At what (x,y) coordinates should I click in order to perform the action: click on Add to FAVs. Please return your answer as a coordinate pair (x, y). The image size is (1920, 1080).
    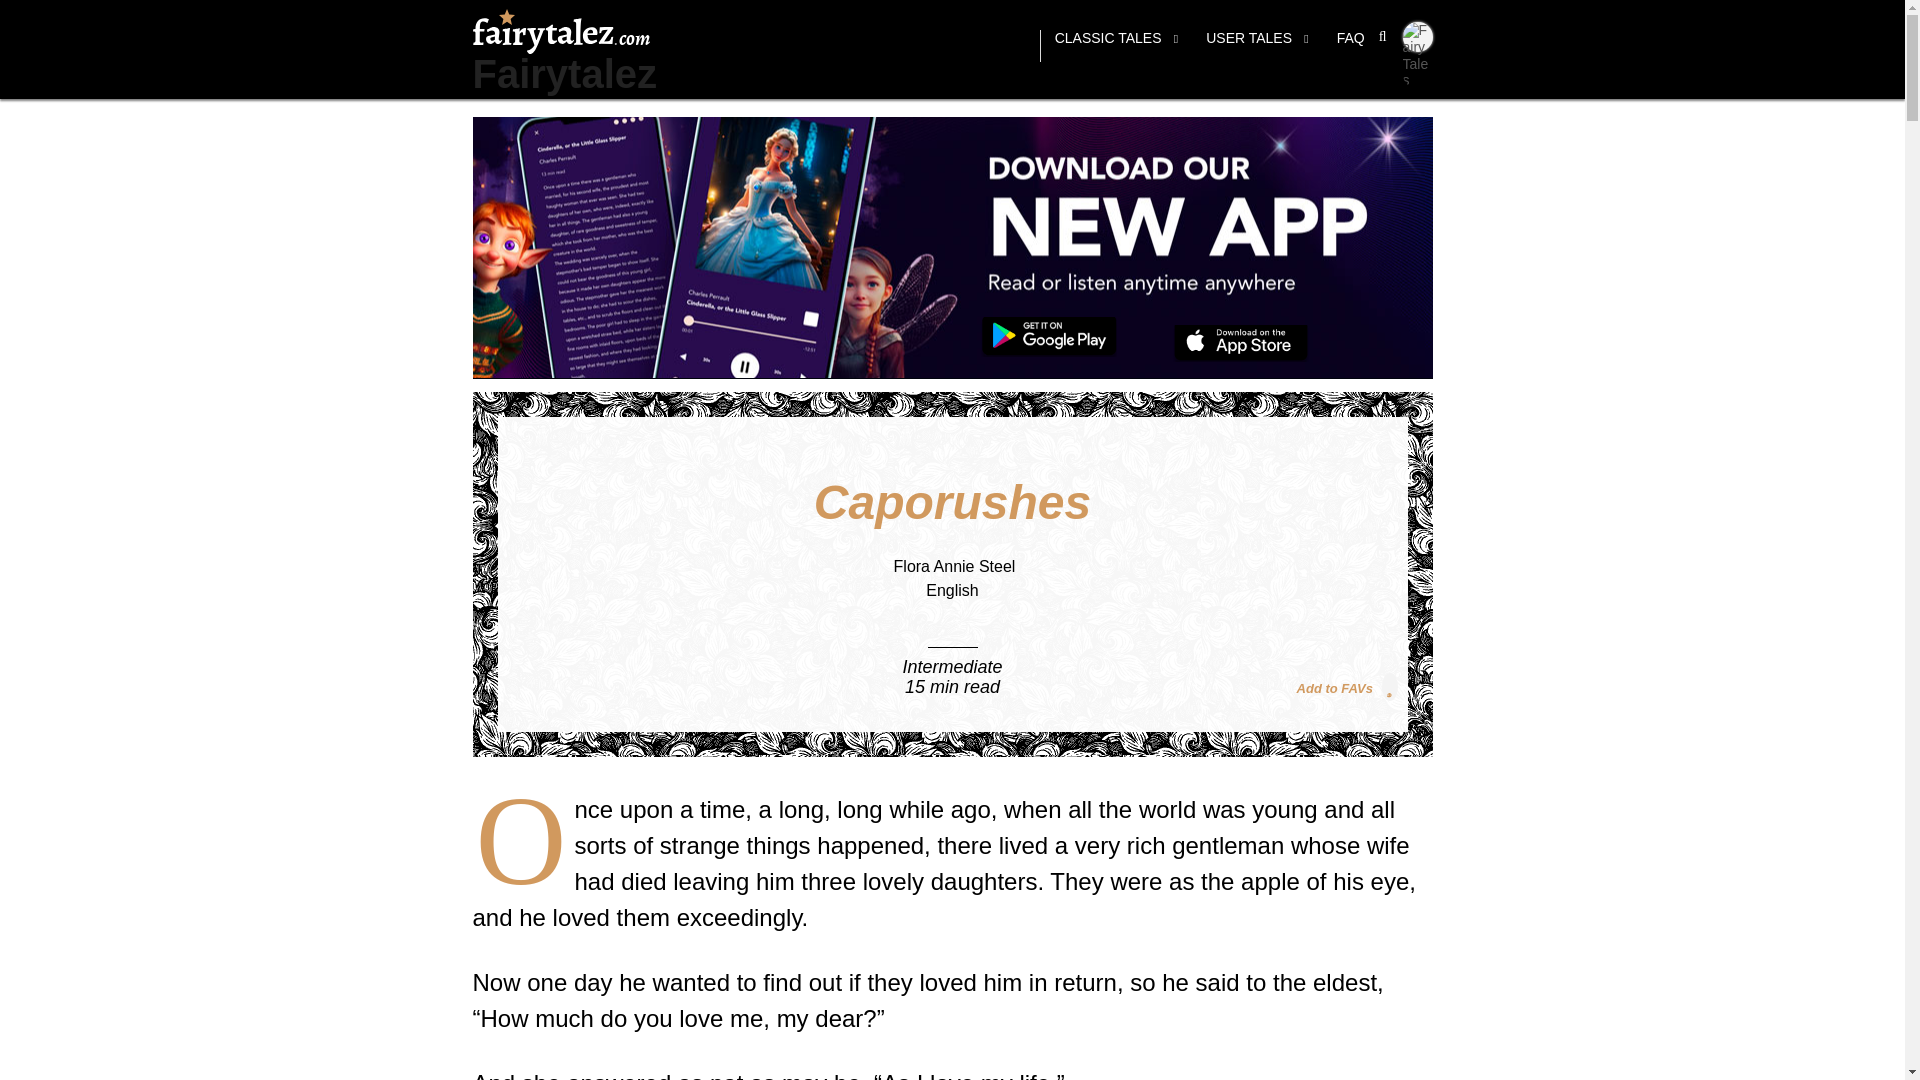
    Looking at the image, I should click on (1346, 686).